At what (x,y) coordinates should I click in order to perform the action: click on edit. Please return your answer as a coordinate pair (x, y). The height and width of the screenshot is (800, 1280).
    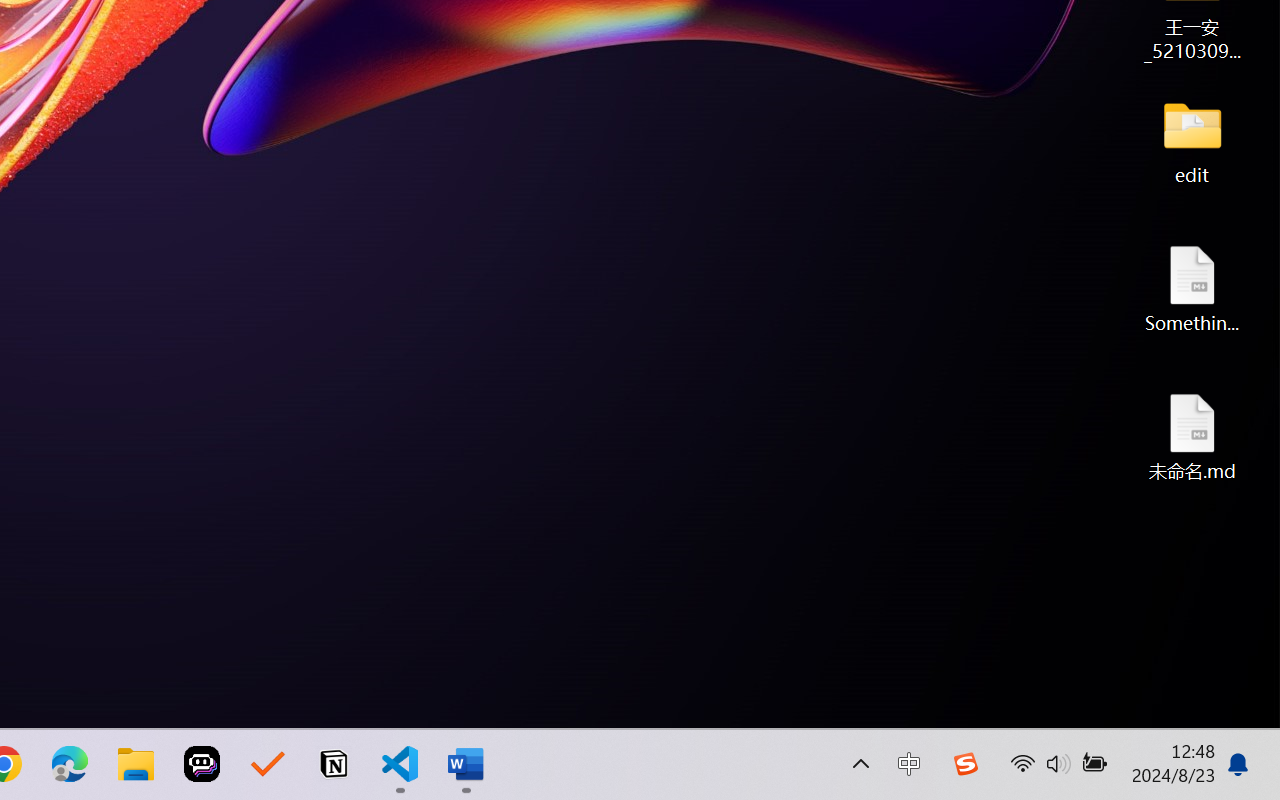
    Looking at the image, I should click on (1192, 140).